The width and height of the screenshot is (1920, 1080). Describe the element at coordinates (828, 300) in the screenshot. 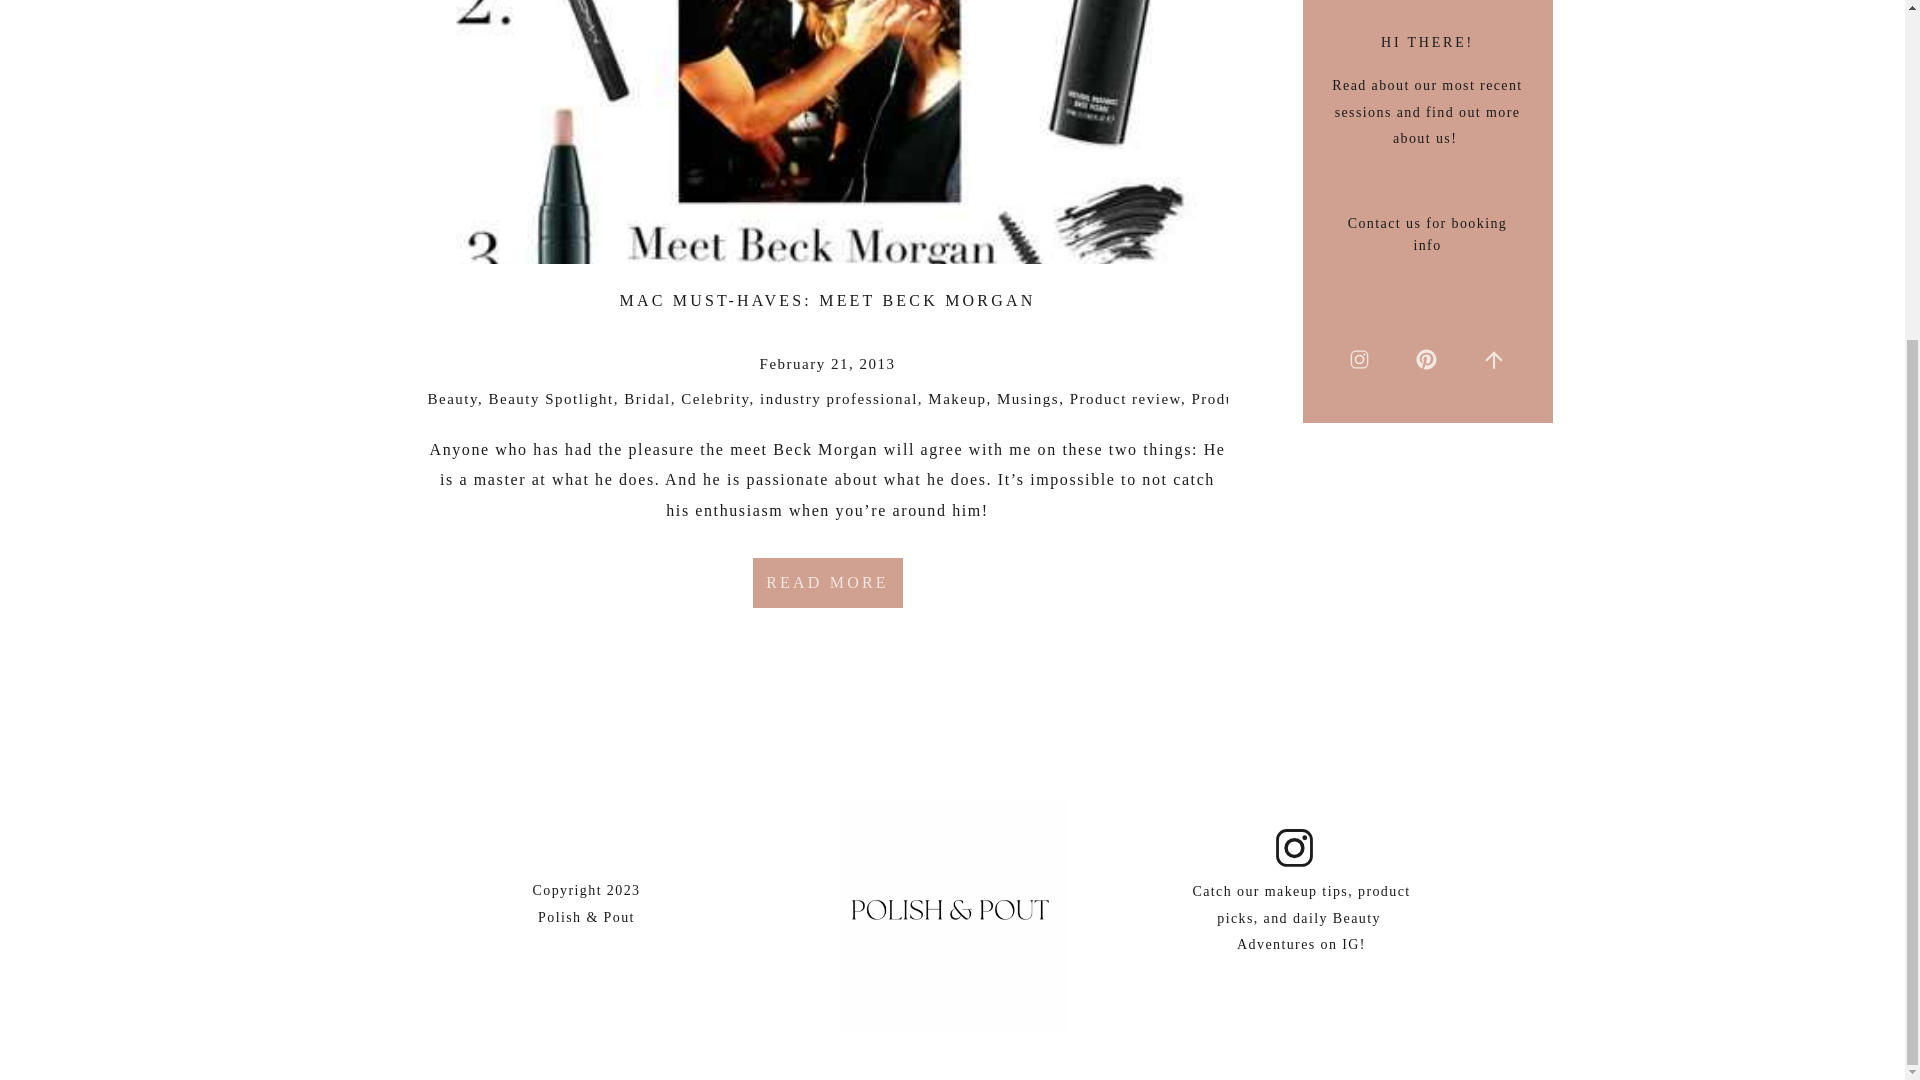

I see `MAC MUST-HAVES: MEET BECK MORGAN` at that location.